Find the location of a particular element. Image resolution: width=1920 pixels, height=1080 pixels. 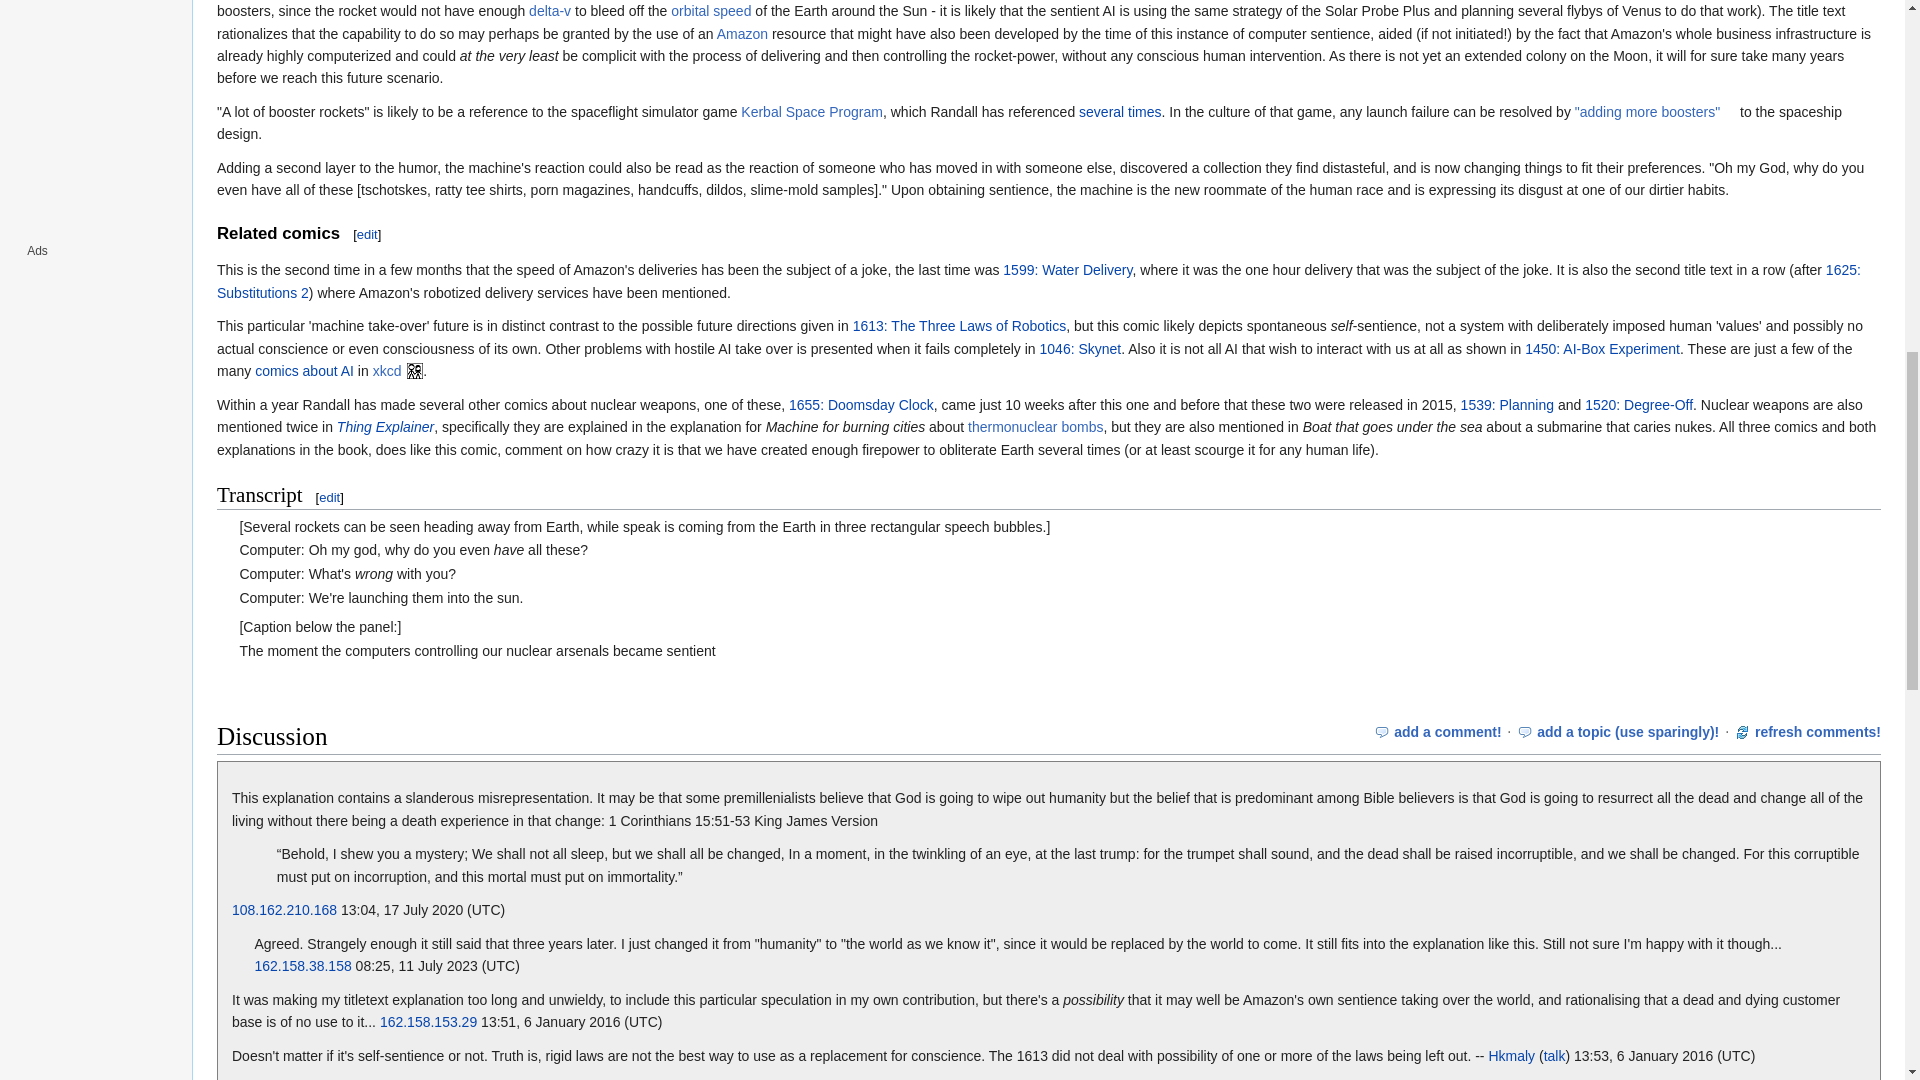

several times is located at coordinates (1120, 111).